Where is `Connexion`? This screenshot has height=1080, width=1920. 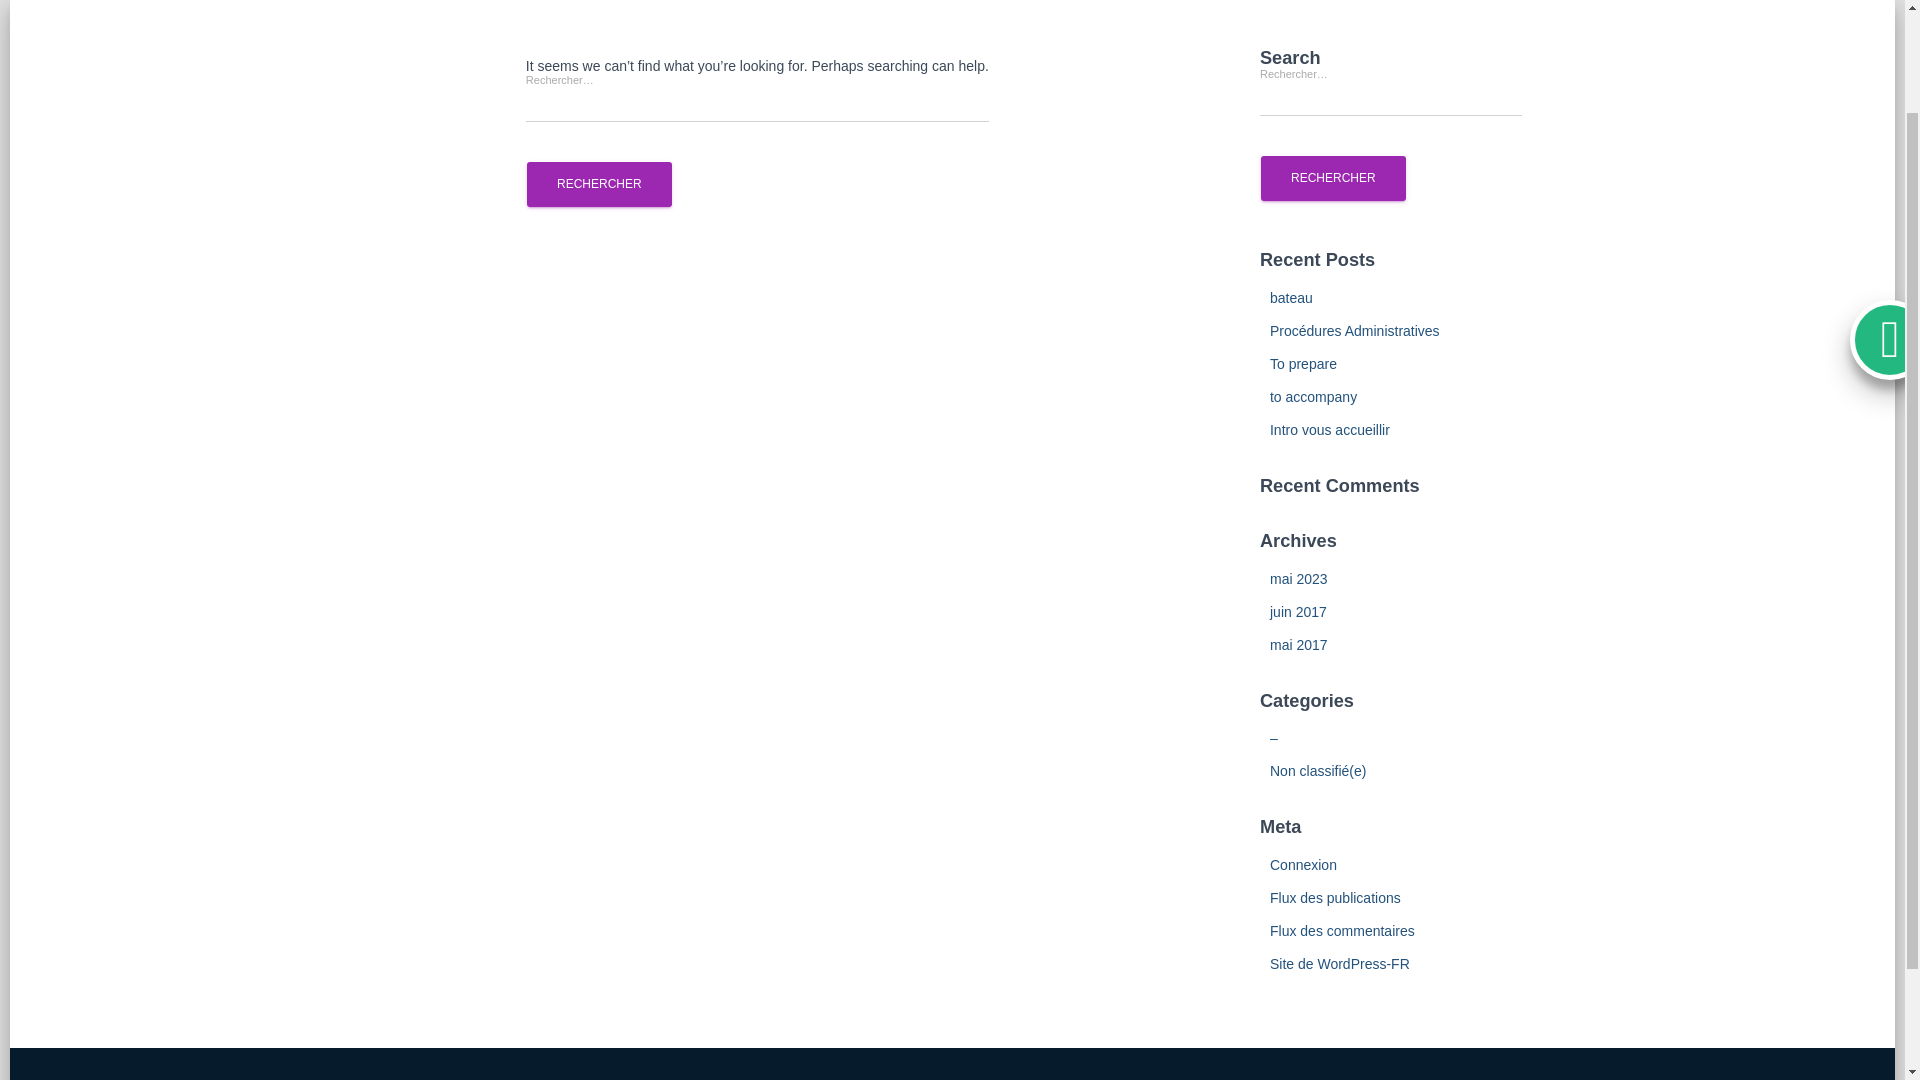
Connexion is located at coordinates (1302, 864).